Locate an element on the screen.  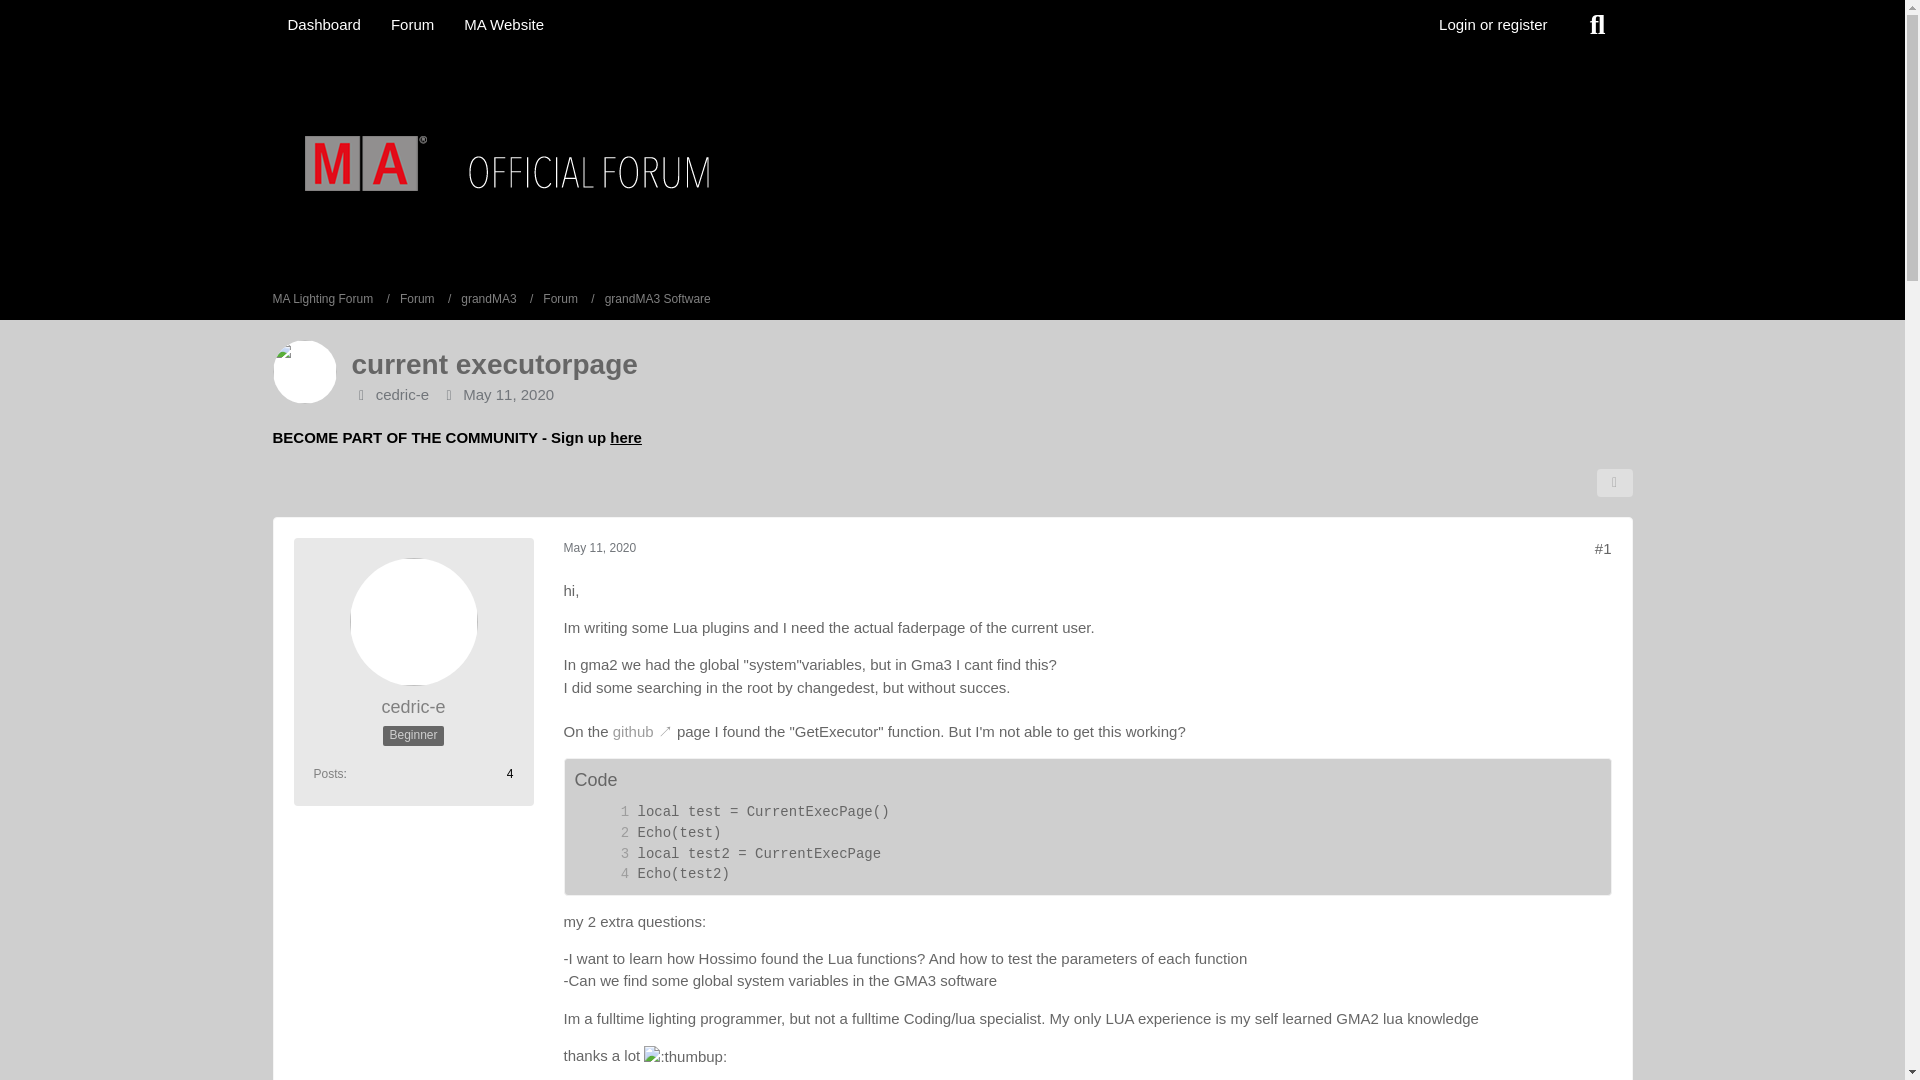
MA Lighting Forum is located at coordinates (322, 299).